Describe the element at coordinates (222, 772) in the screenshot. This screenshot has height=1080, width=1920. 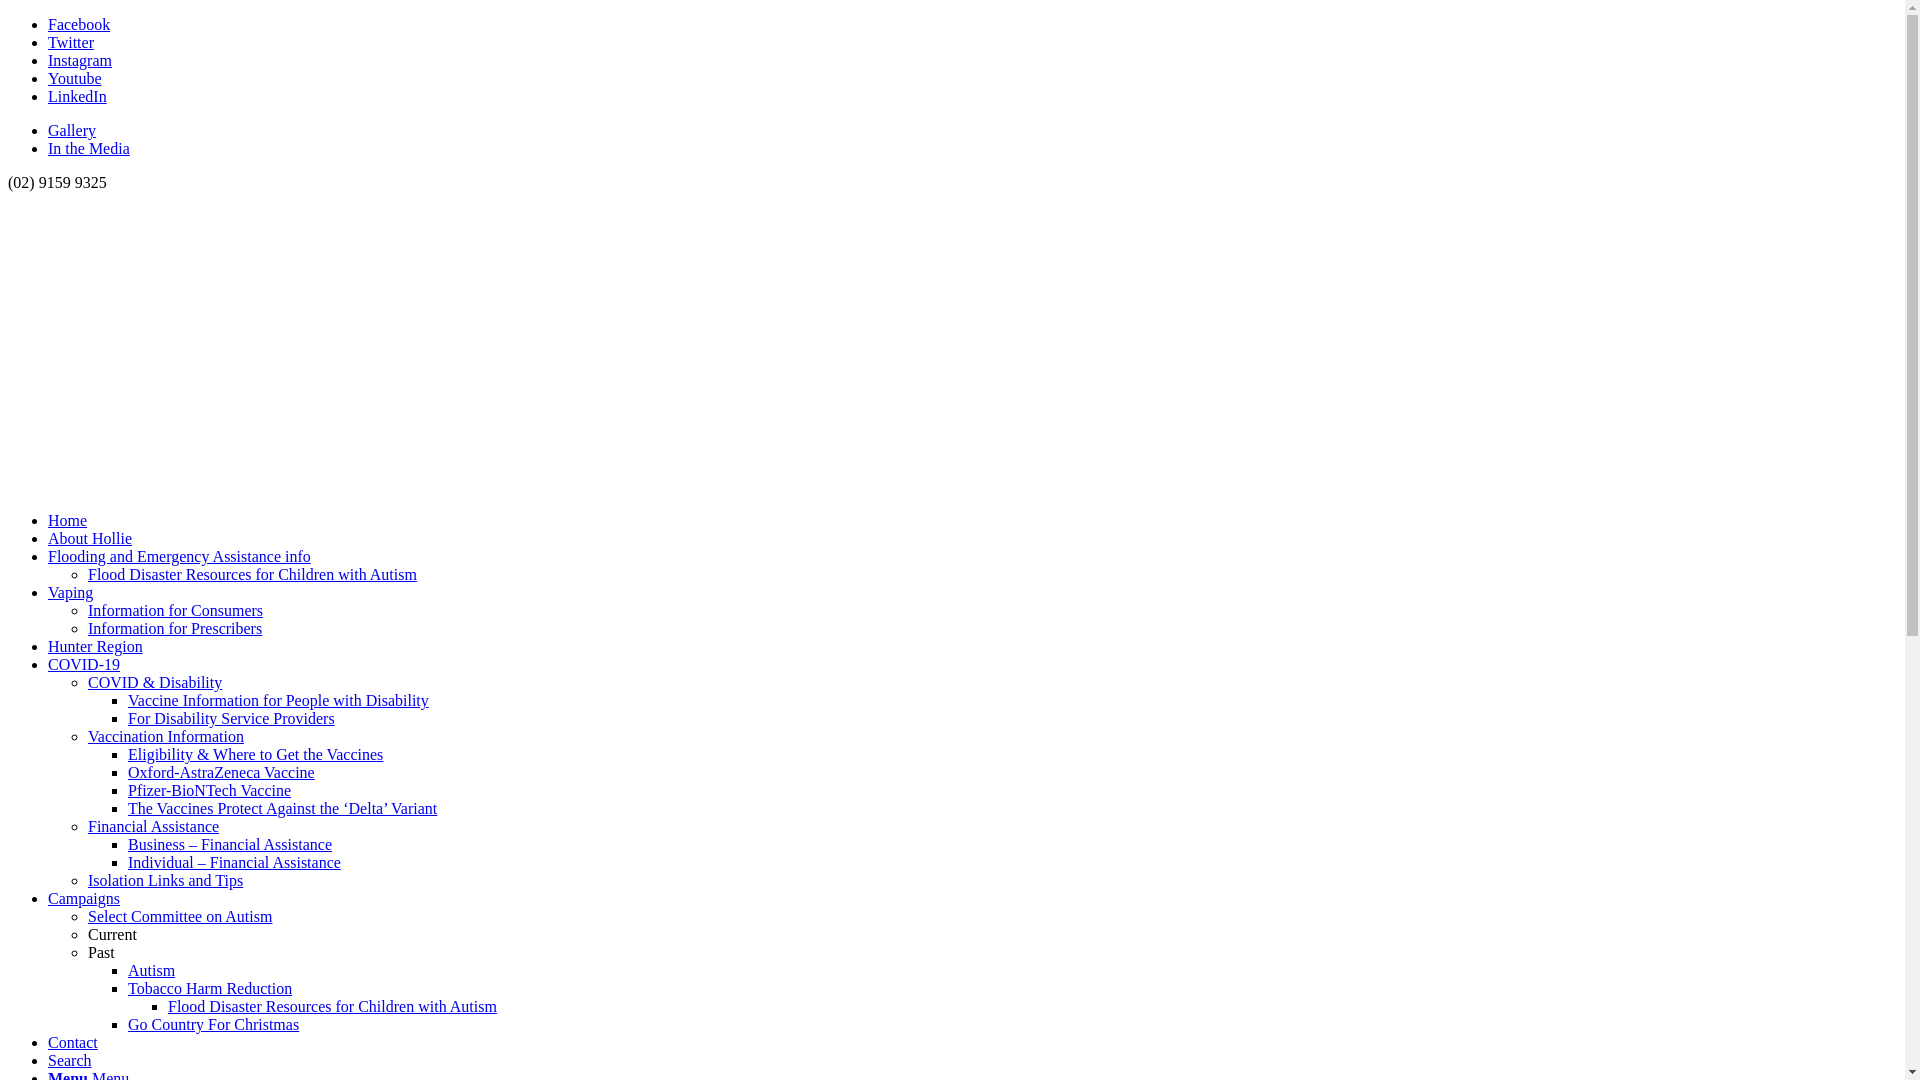
I see `Oxford-AstraZeneca Vaccine` at that location.